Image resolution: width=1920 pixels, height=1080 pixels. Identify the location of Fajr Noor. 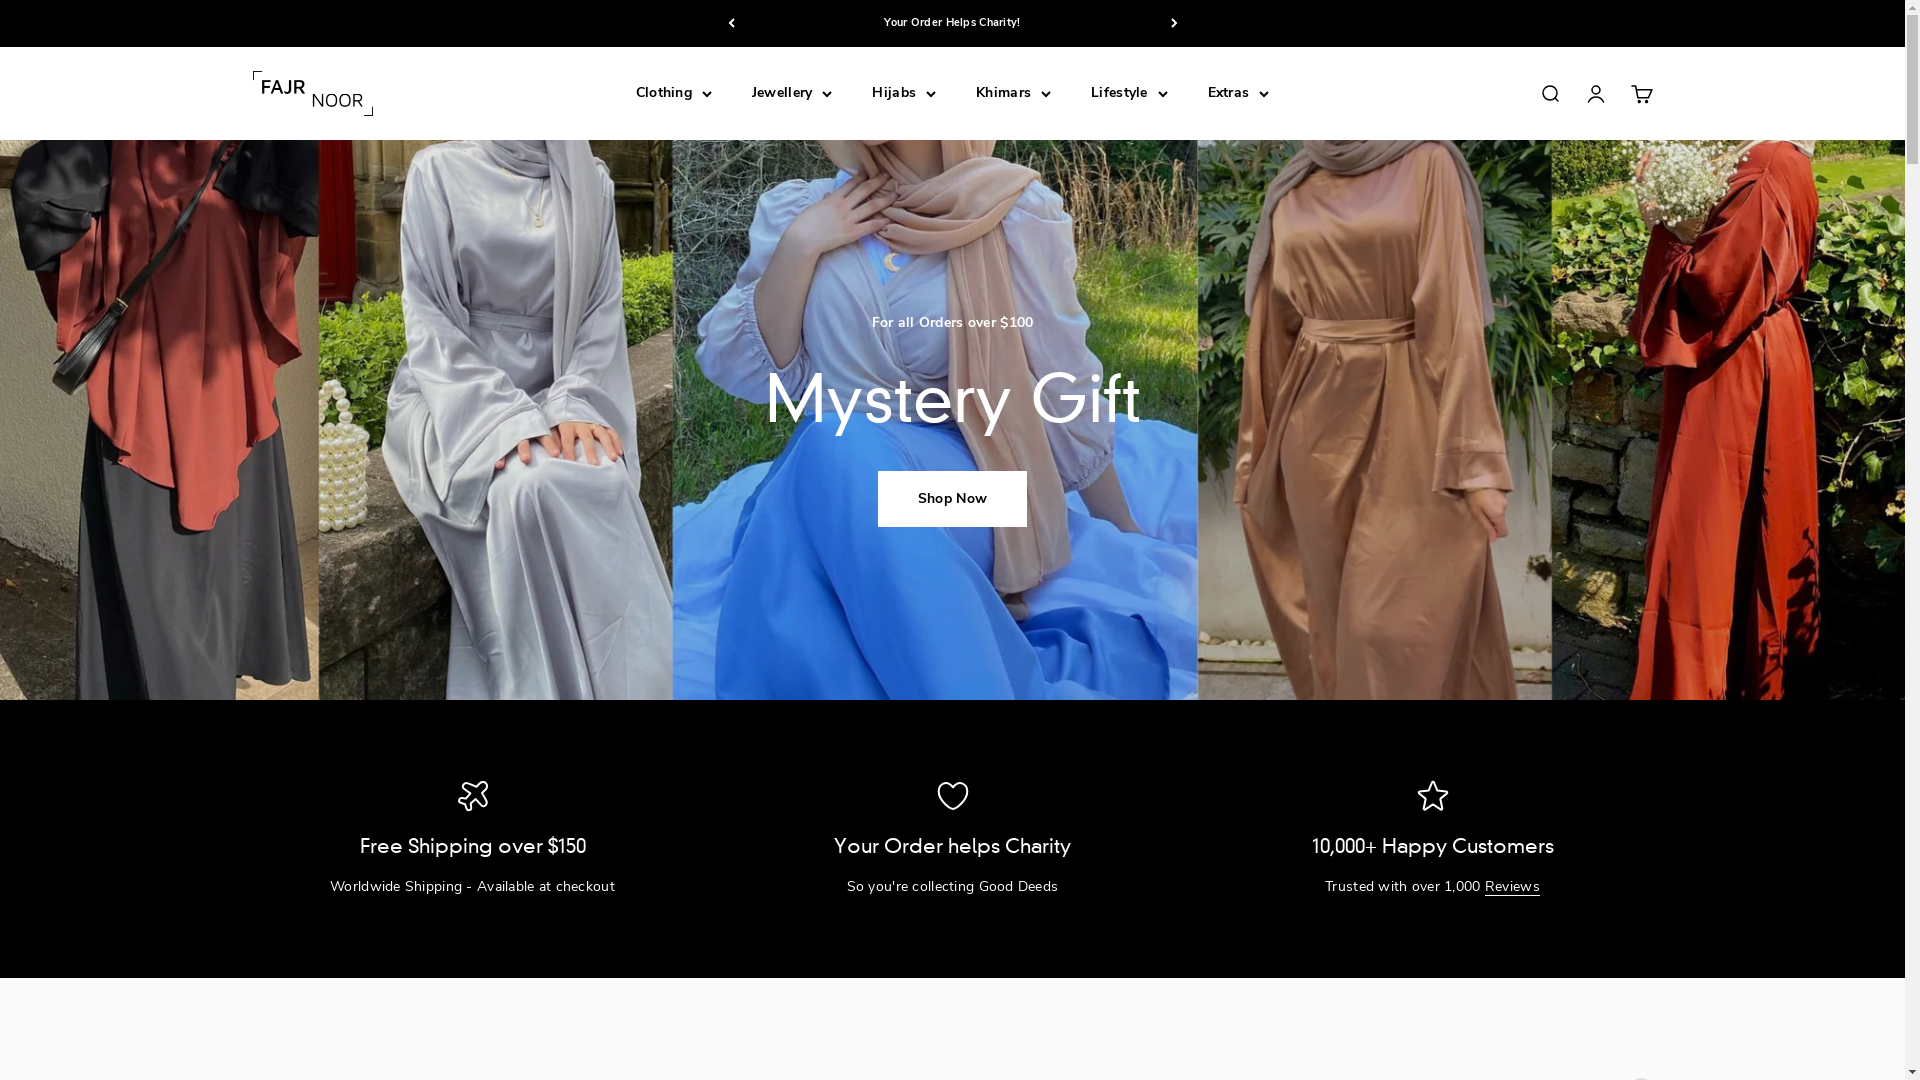
(312, 94).